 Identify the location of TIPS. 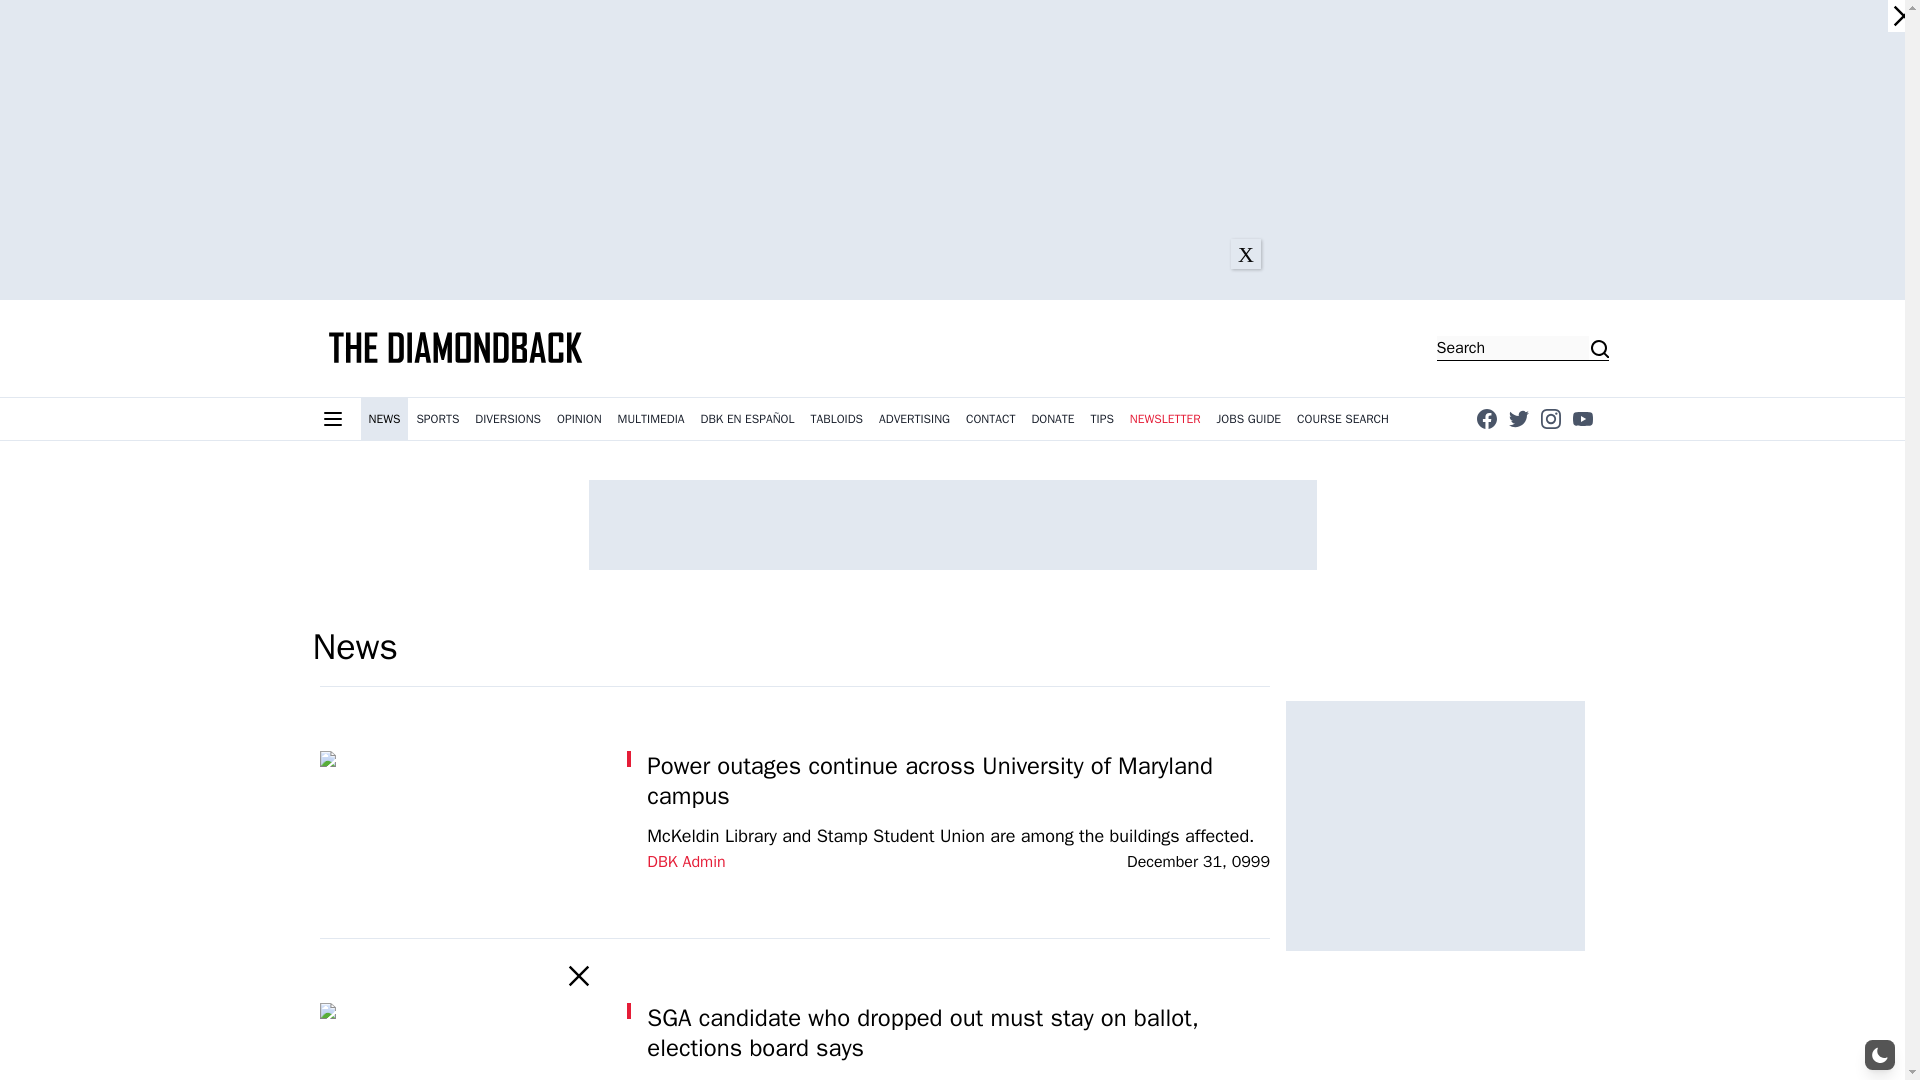
(1102, 418).